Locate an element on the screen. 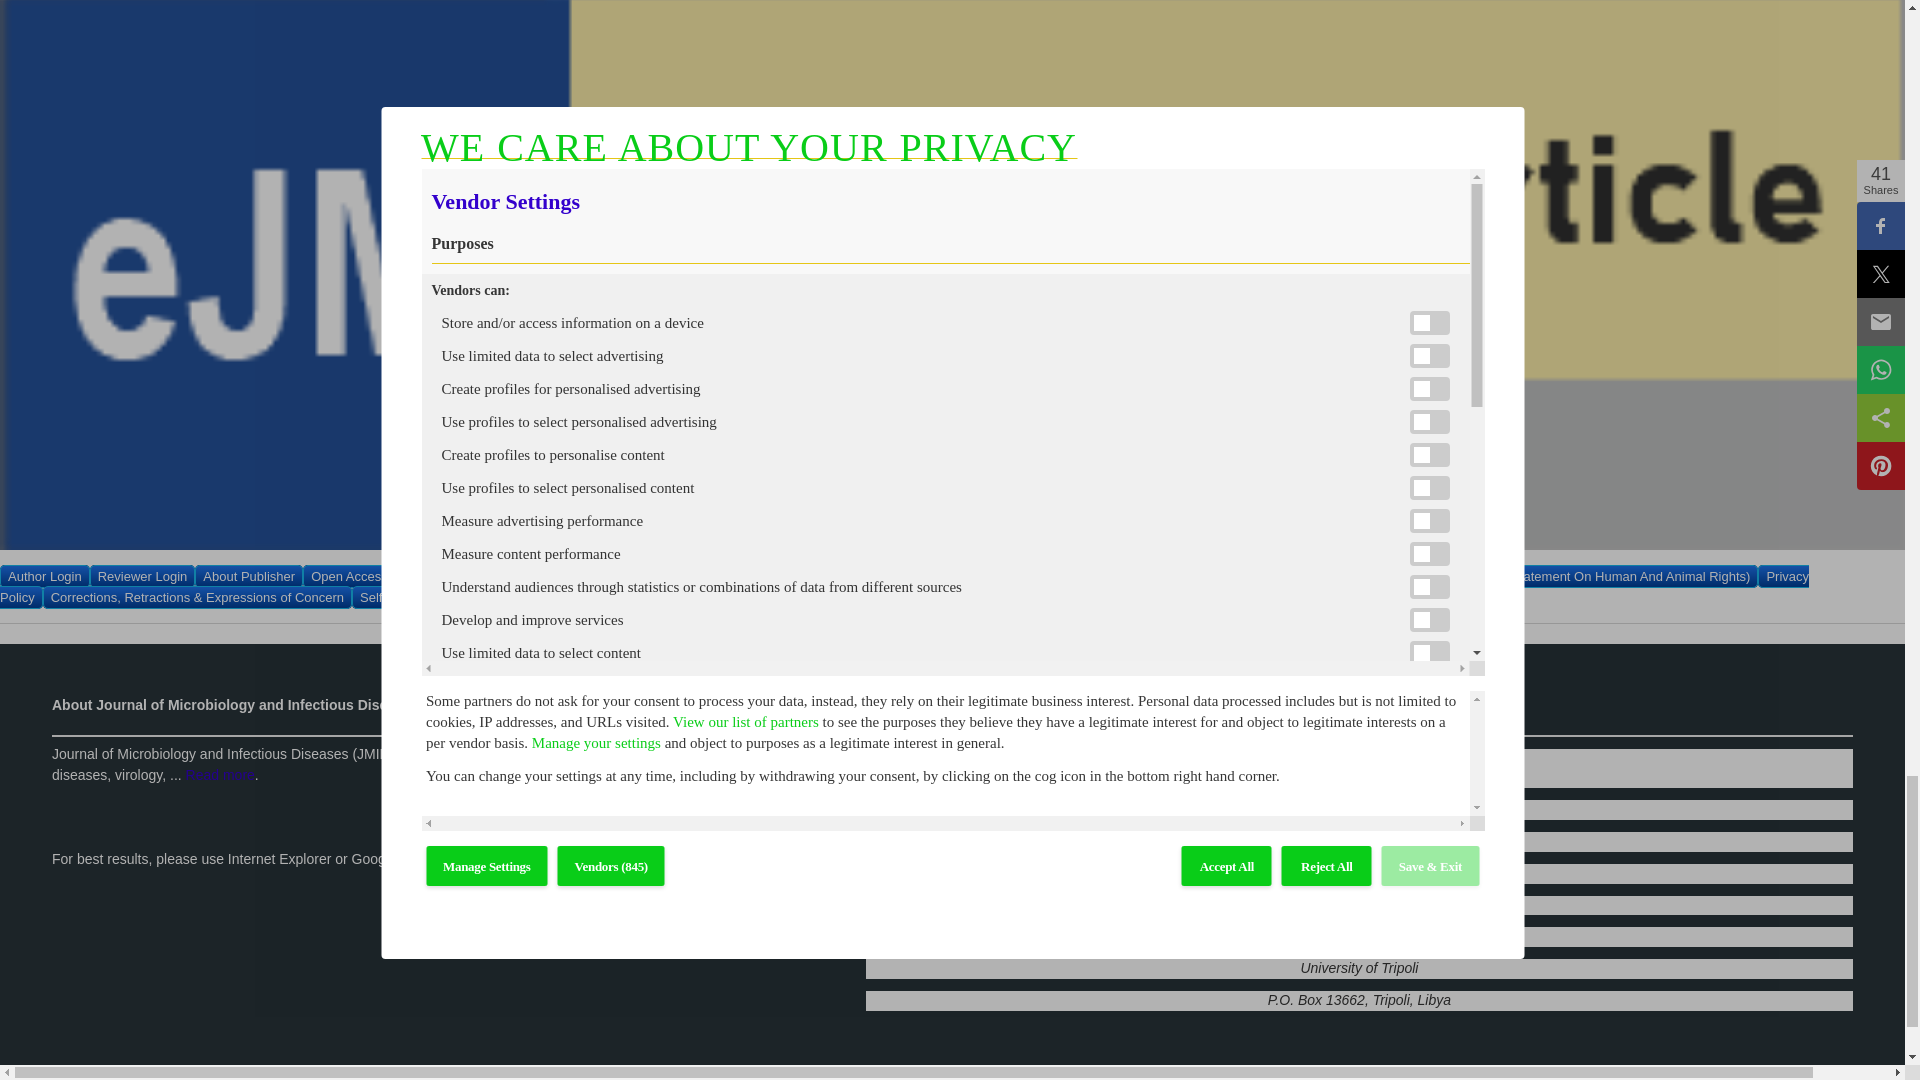 This screenshot has height=1080, width=1920. Statement of Informed Consent is located at coordinates (840, 598).